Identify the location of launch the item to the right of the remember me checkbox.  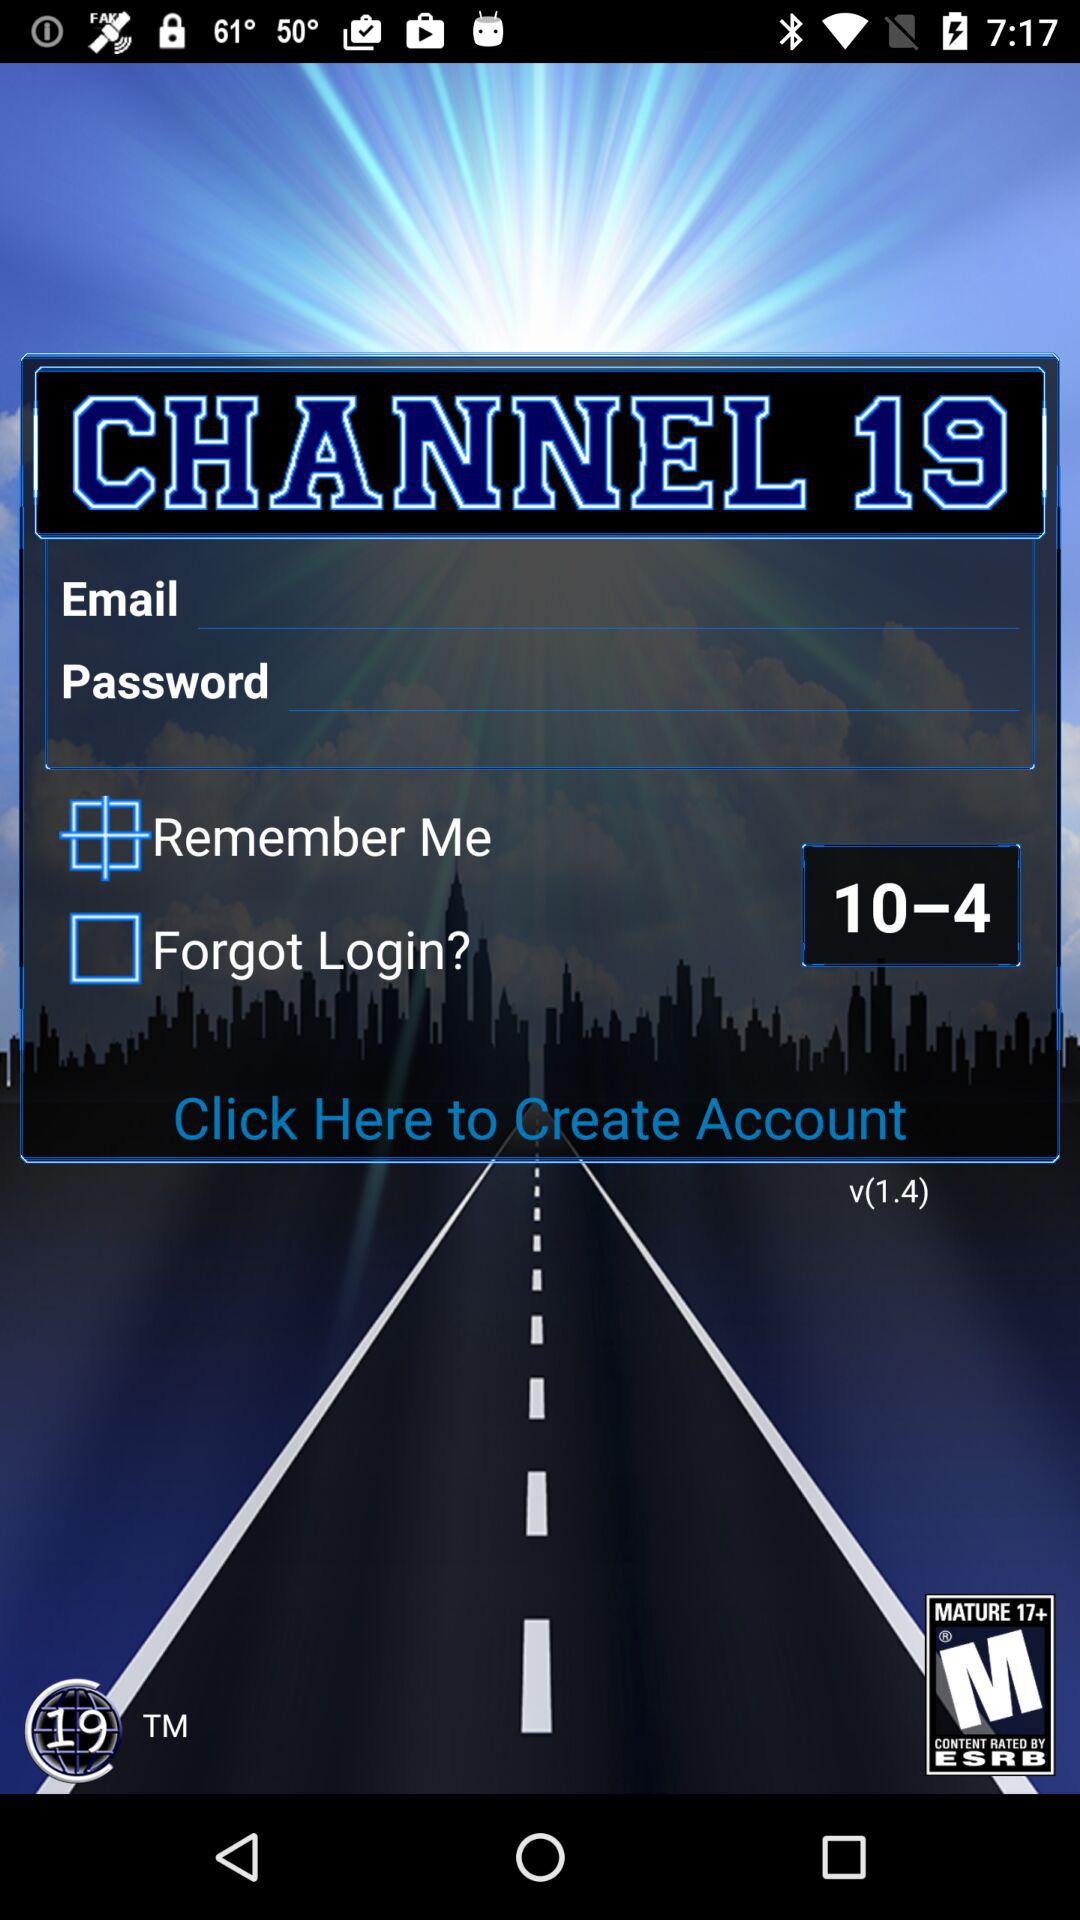
(910, 904).